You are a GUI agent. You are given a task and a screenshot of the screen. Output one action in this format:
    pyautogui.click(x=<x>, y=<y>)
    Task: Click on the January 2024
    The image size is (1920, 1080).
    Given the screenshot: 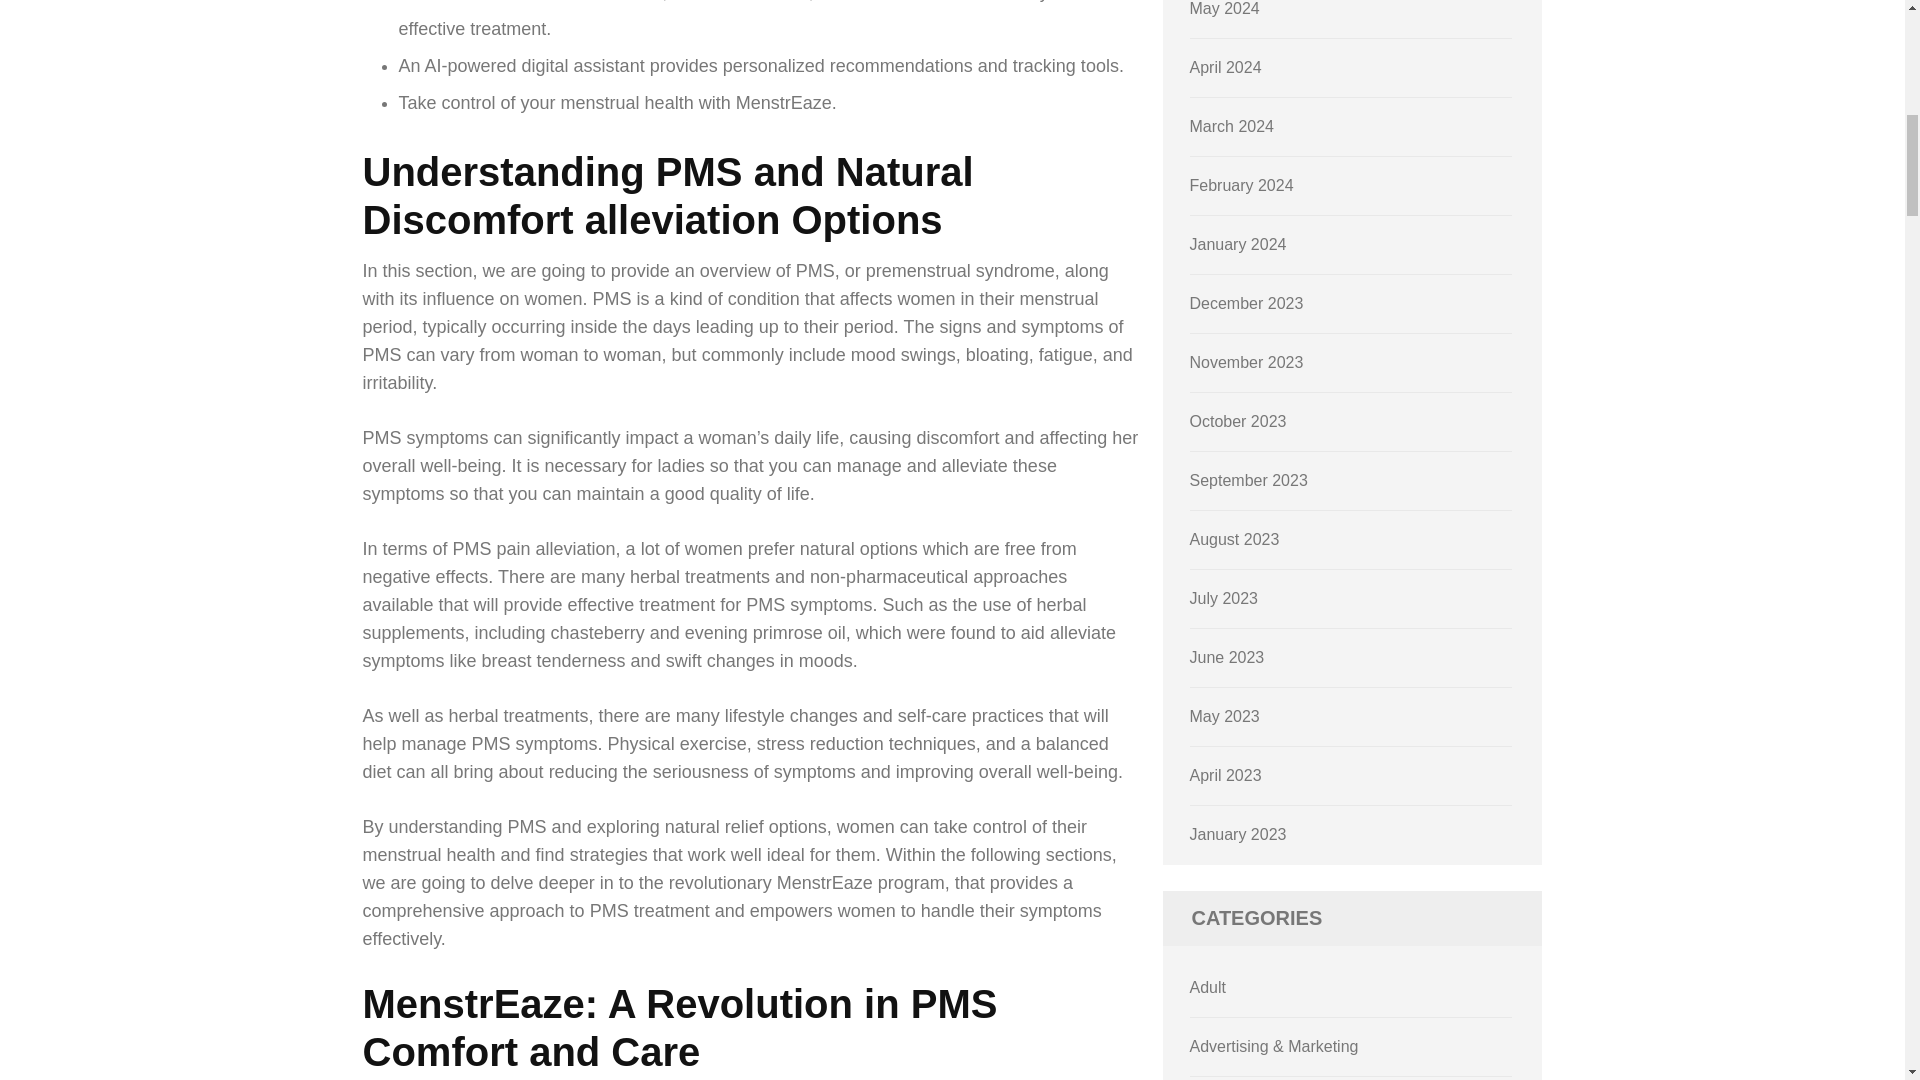 What is the action you would take?
    pyautogui.click(x=1238, y=244)
    